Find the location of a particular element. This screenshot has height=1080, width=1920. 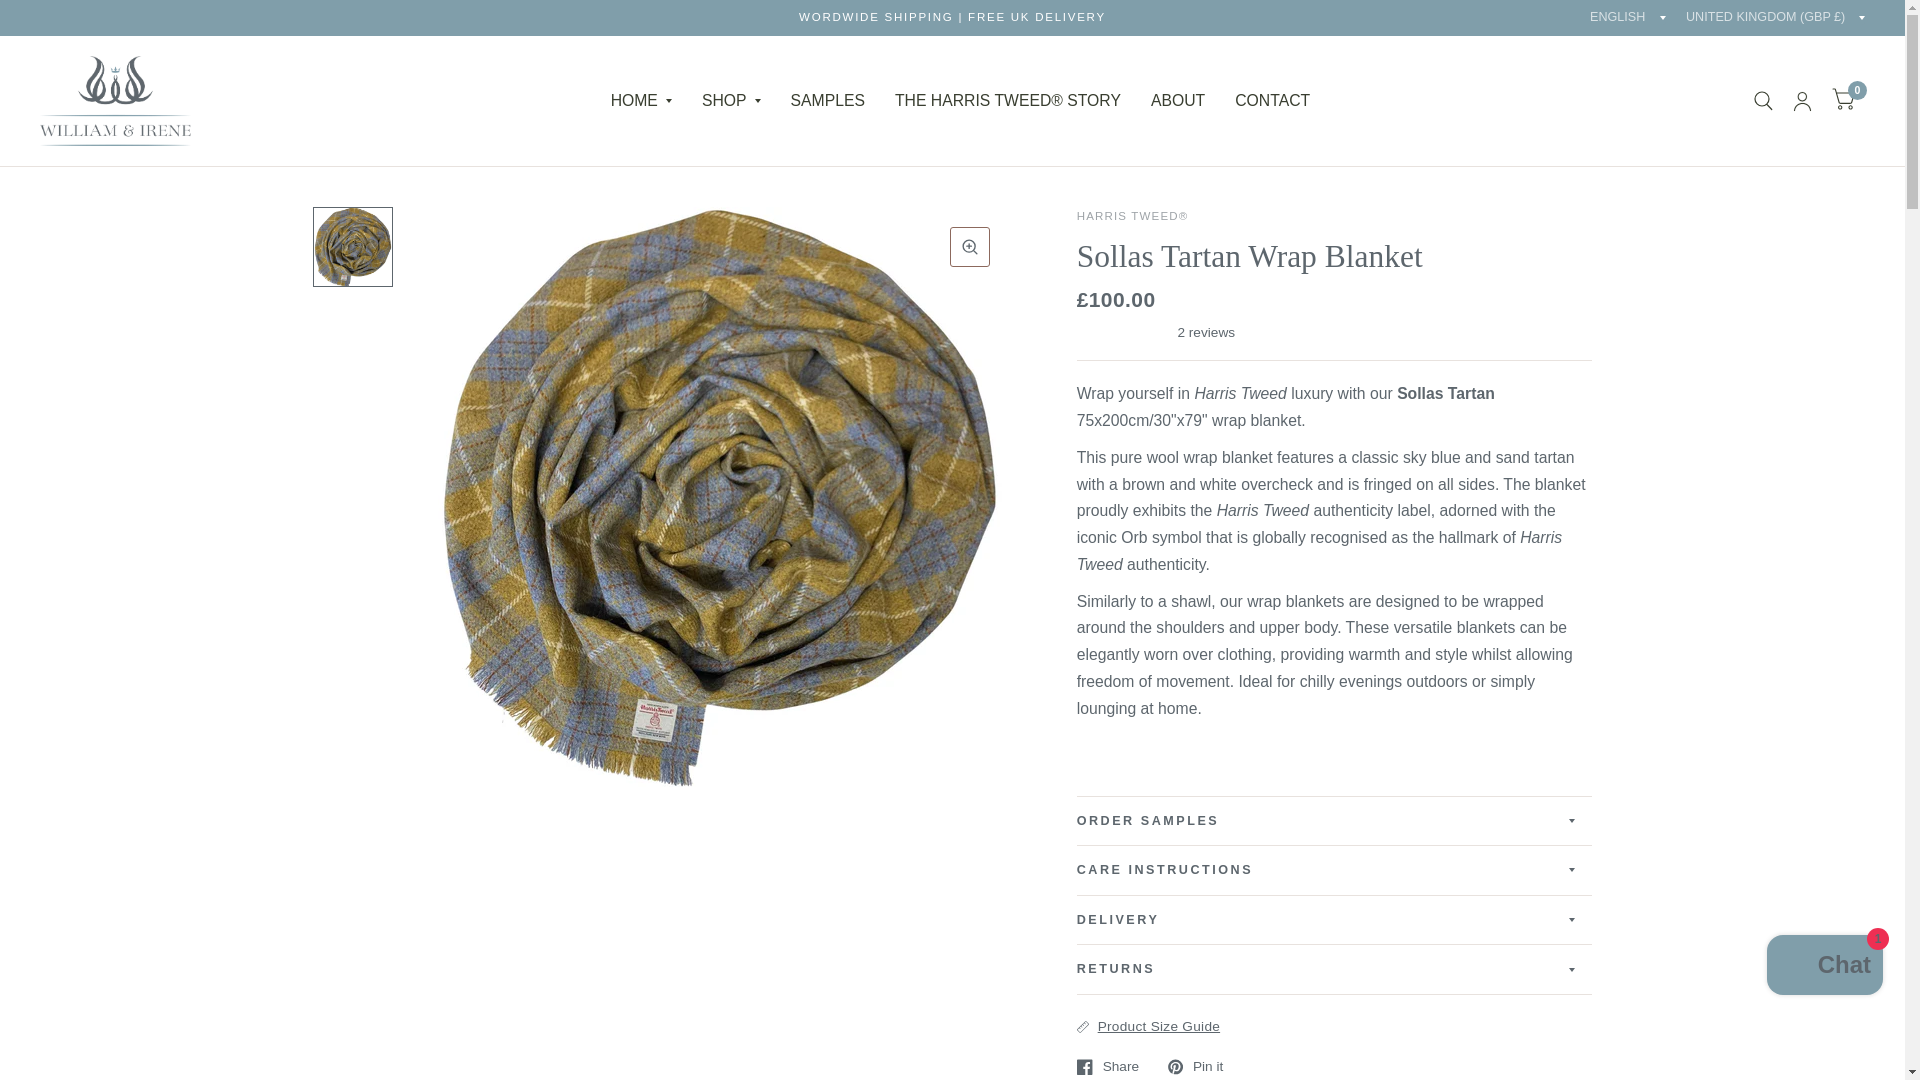

HOME is located at coordinates (641, 101).